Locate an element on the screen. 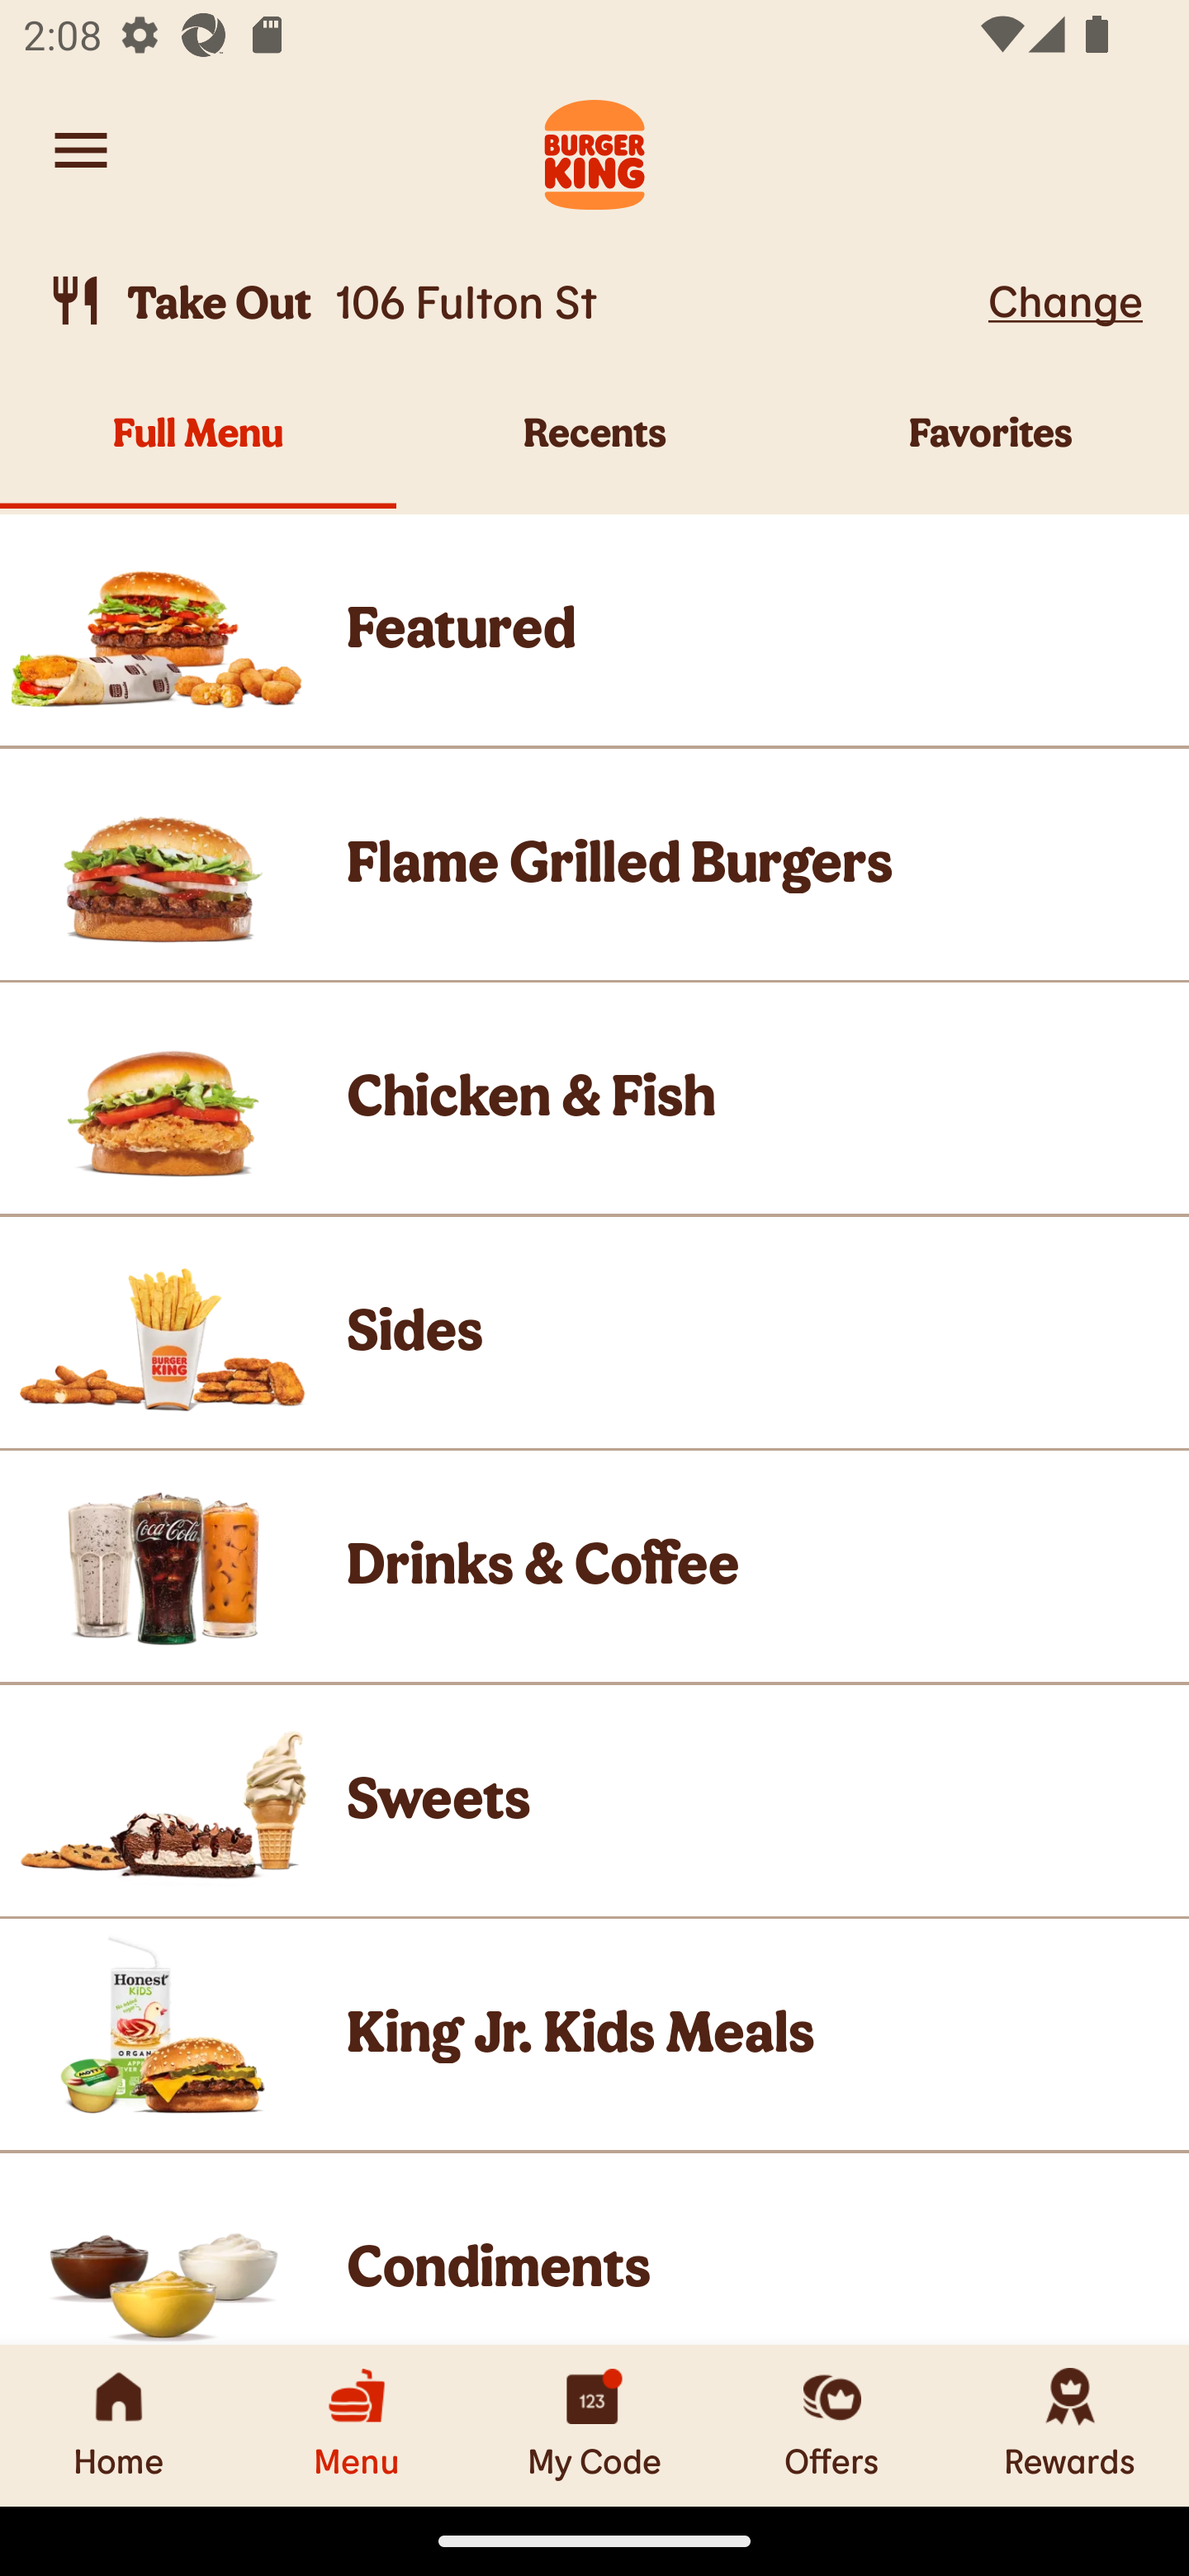  My Code is located at coordinates (594, 2425).